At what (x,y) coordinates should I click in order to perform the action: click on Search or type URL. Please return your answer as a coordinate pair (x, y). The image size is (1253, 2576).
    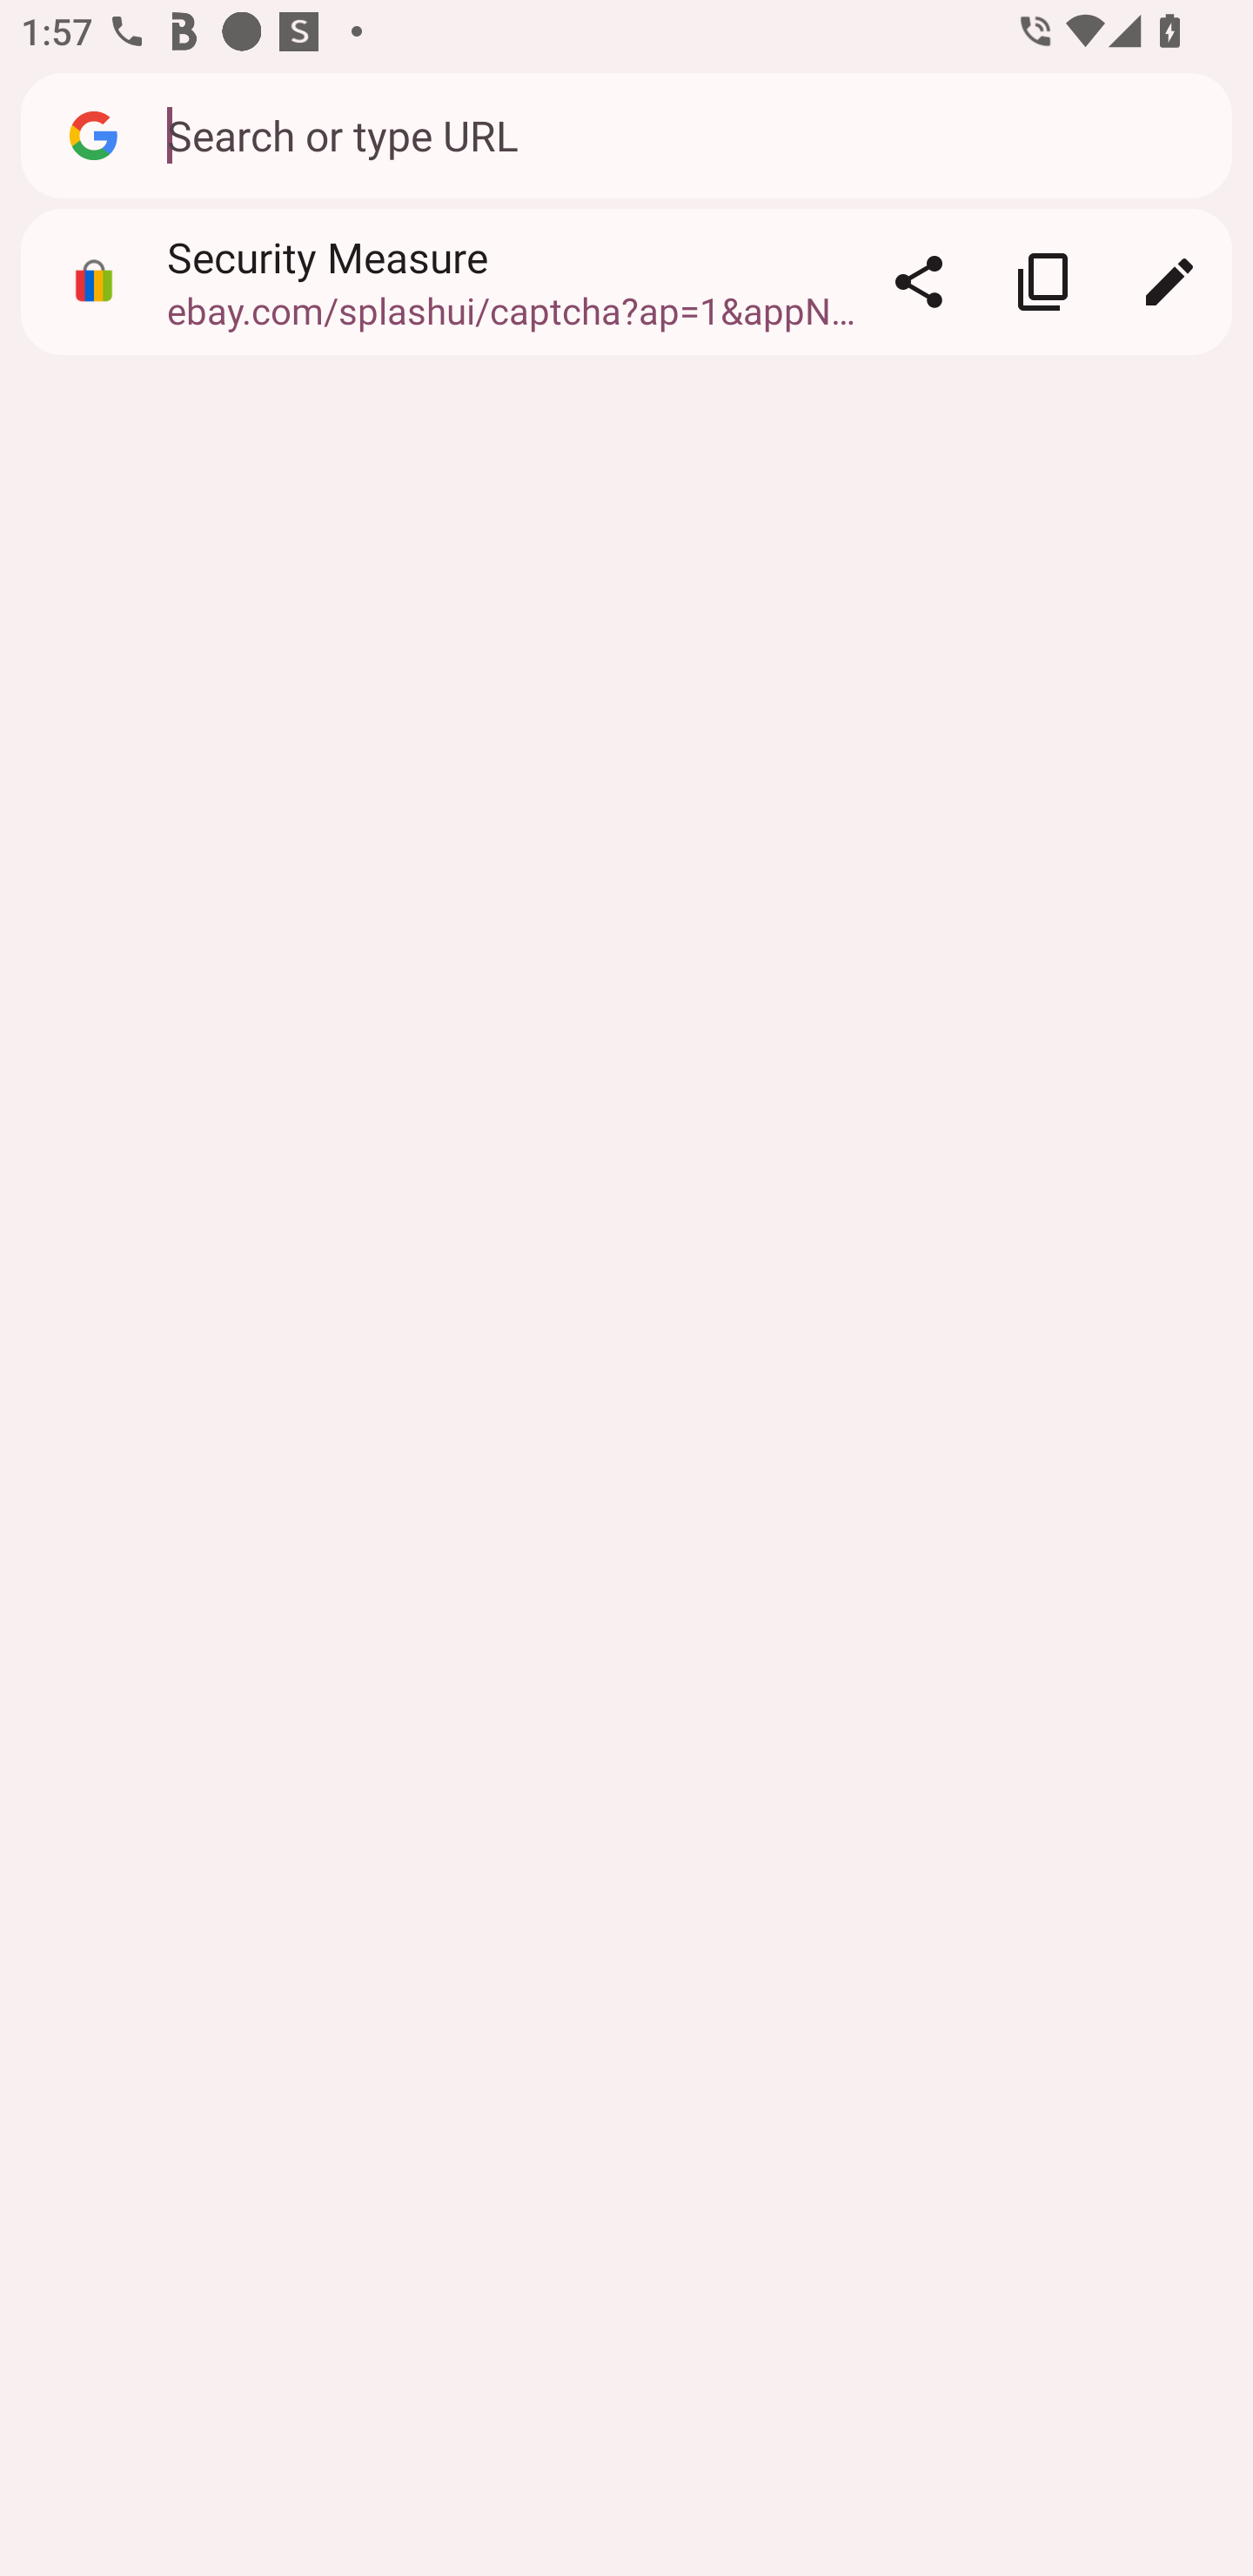
    Looking at the image, I should click on (683, 134).